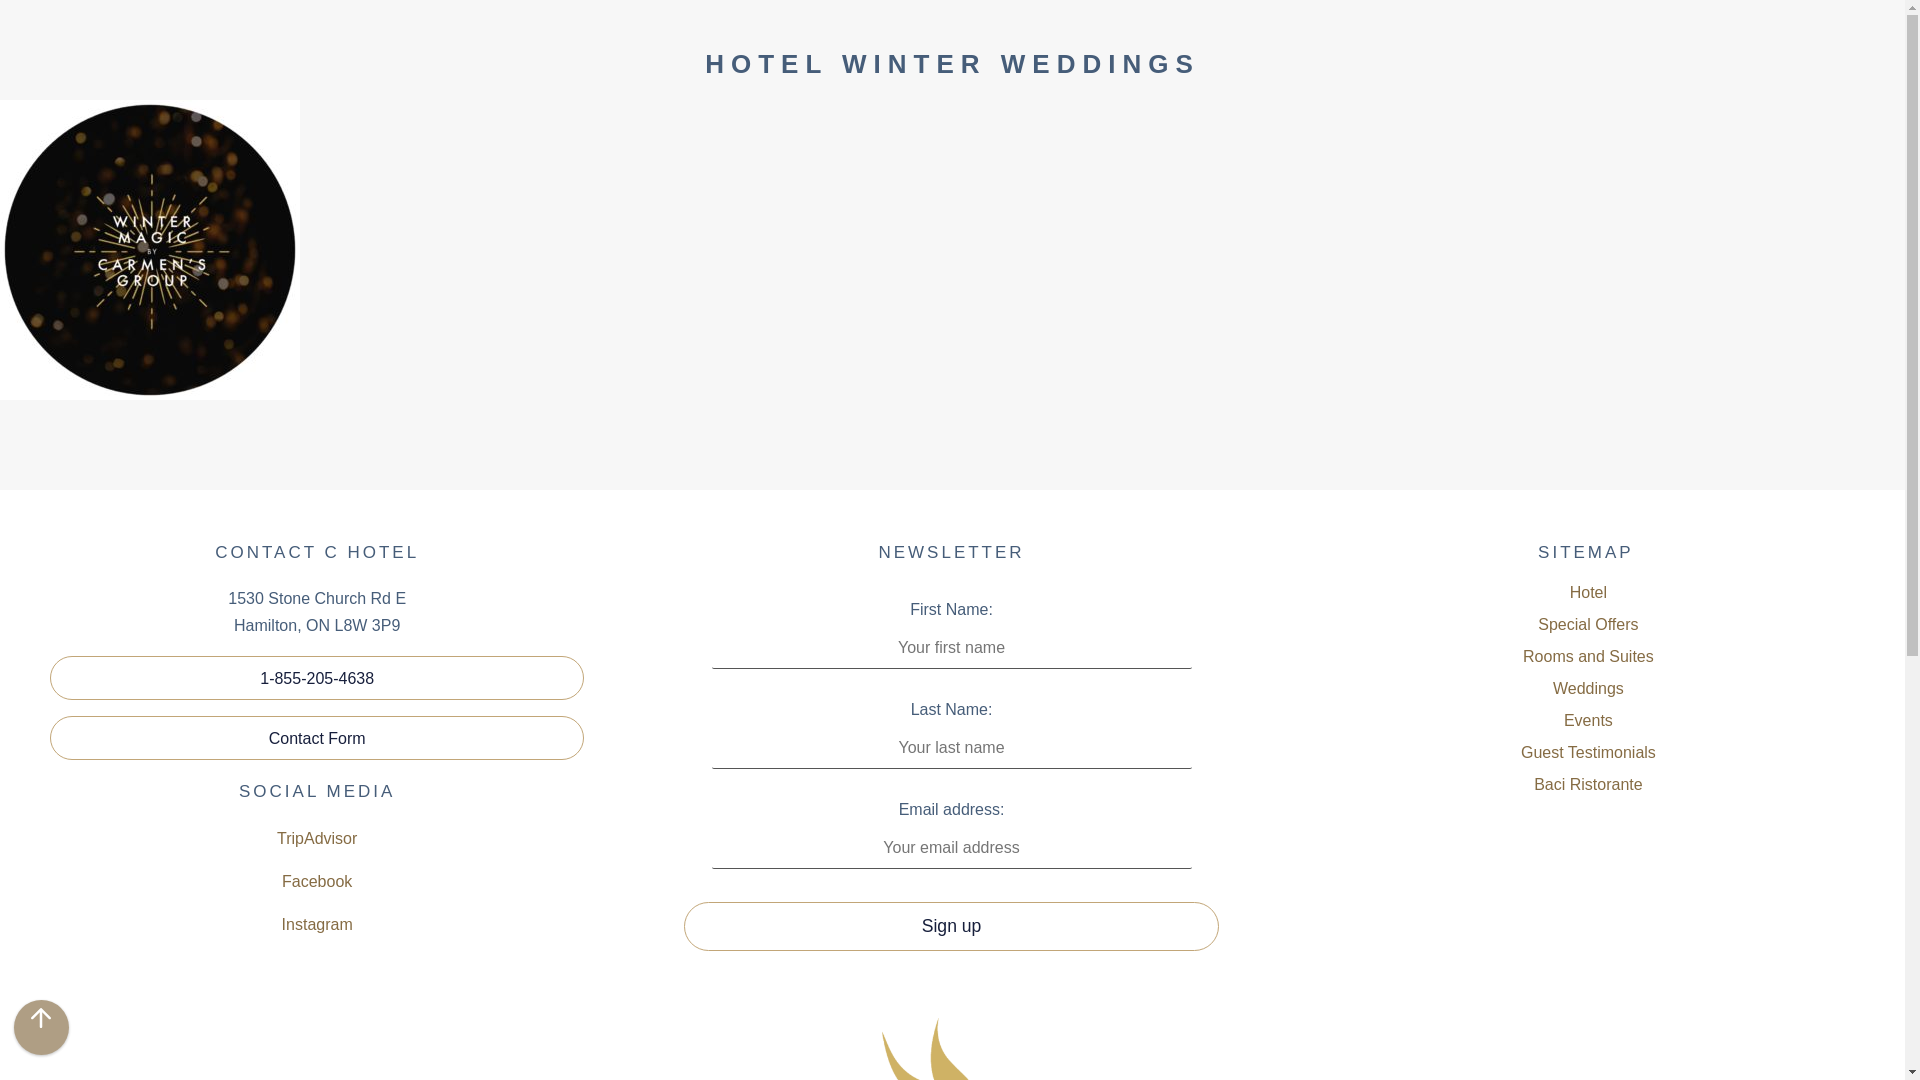 The image size is (1920, 1080). What do you see at coordinates (950, 926) in the screenshot?
I see `Sign up` at bounding box center [950, 926].